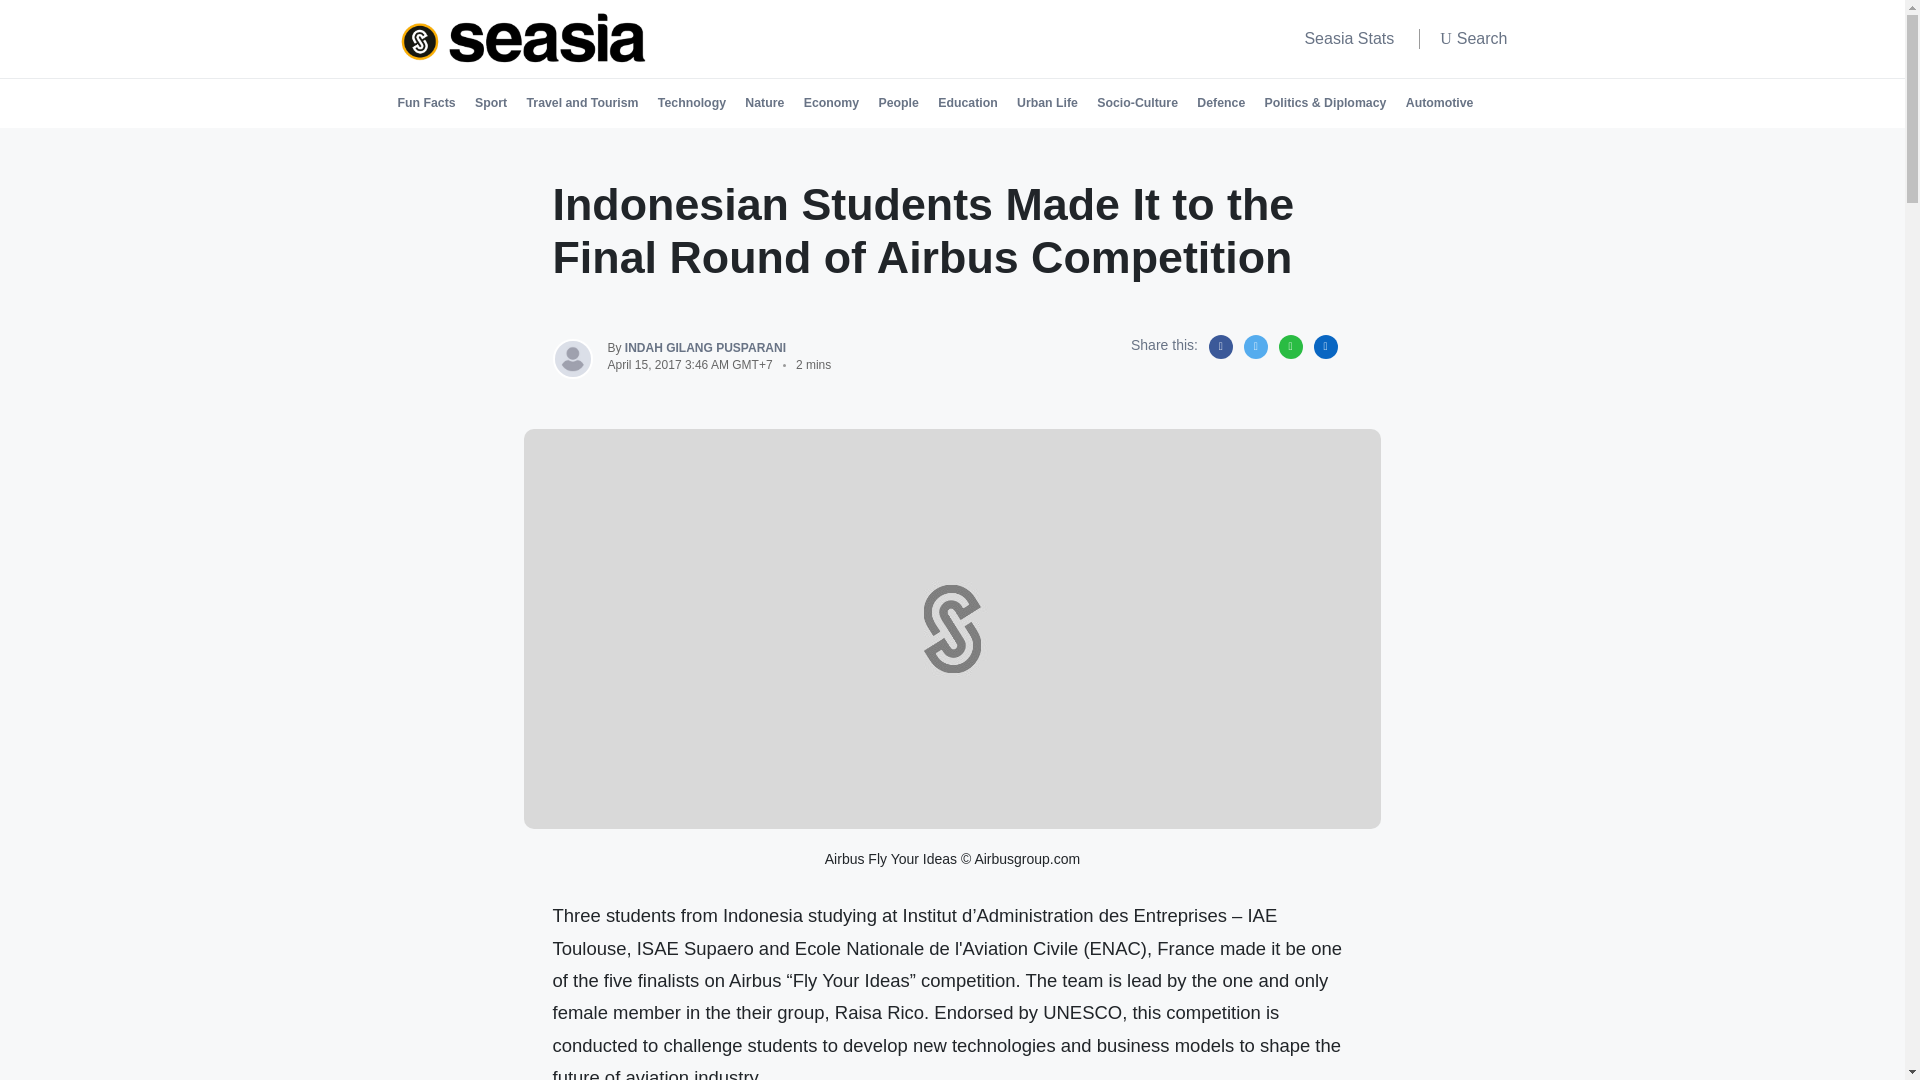 Image resolution: width=1920 pixels, height=1080 pixels. What do you see at coordinates (1348, 38) in the screenshot?
I see `Seasia Stats` at bounding box center [1348, 38].